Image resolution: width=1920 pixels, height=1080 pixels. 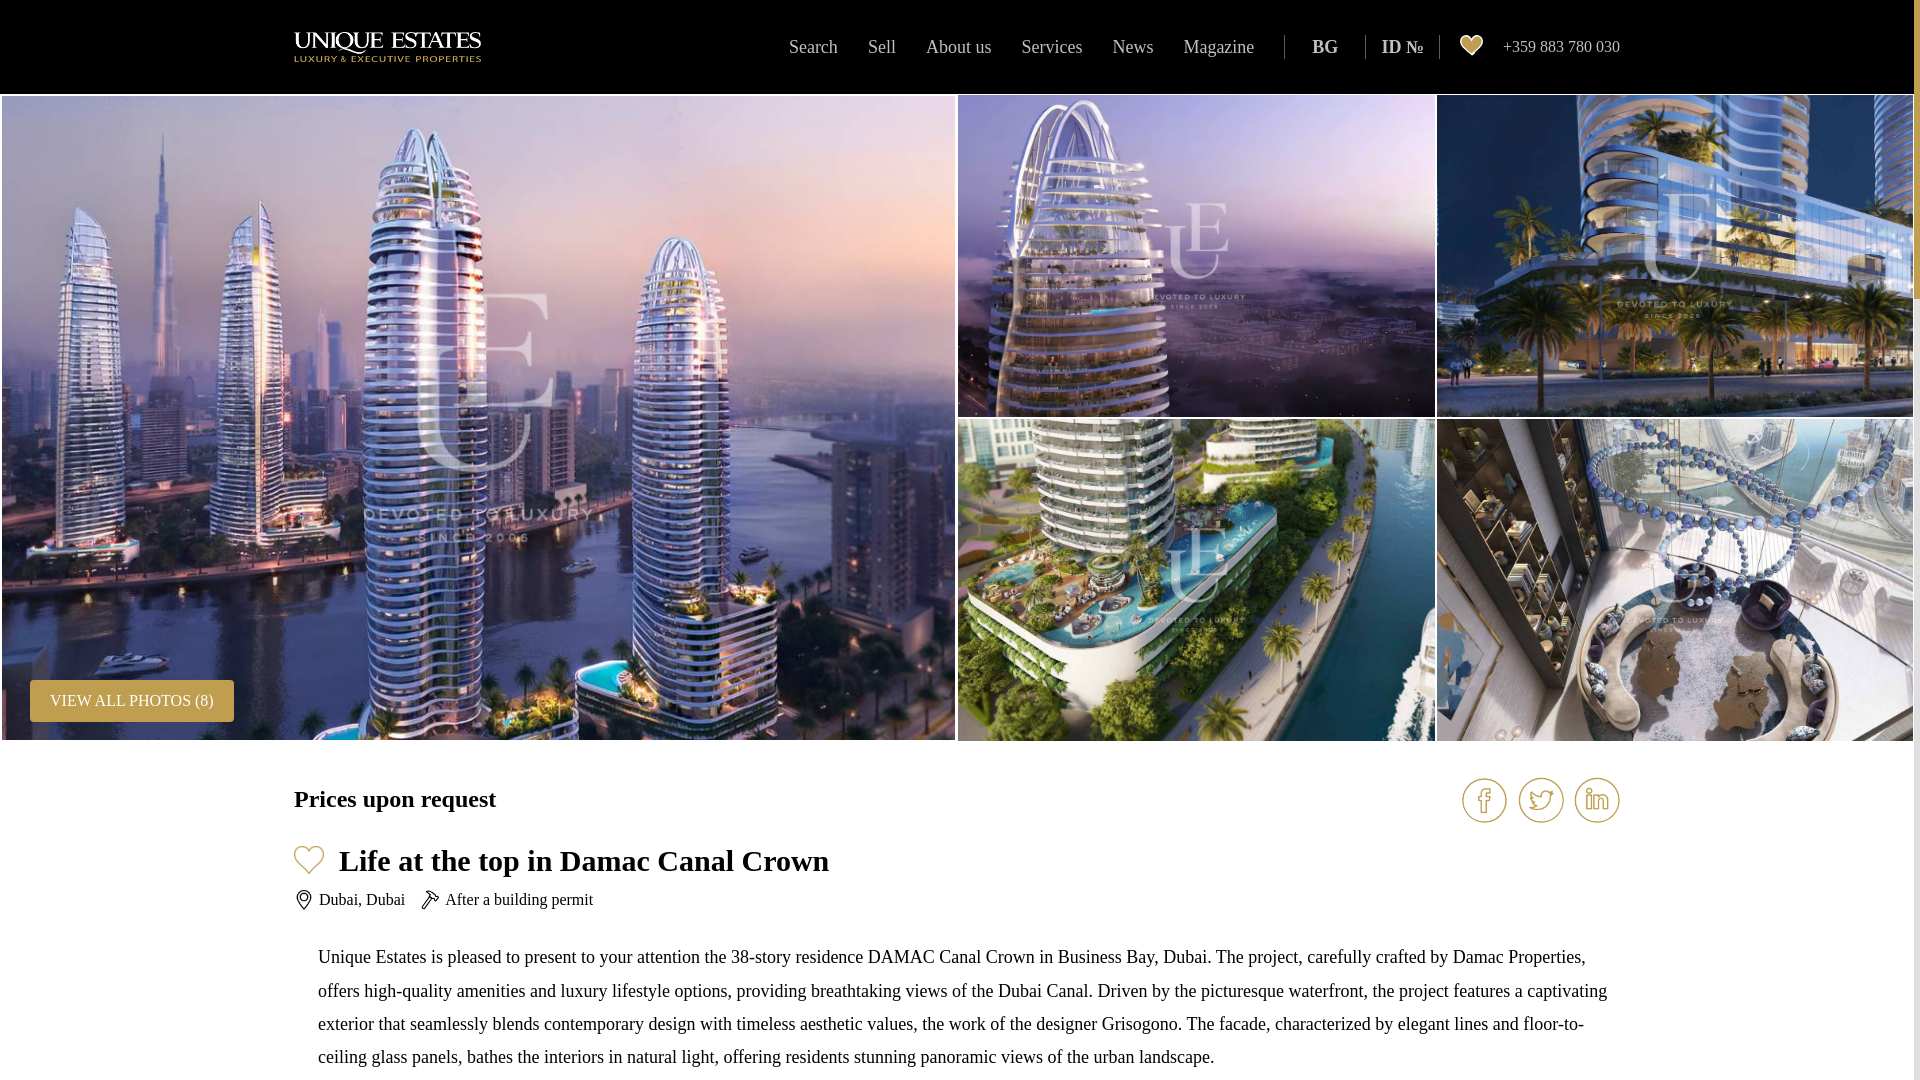 I want to click on Call us, so click(x=1562, y=46).